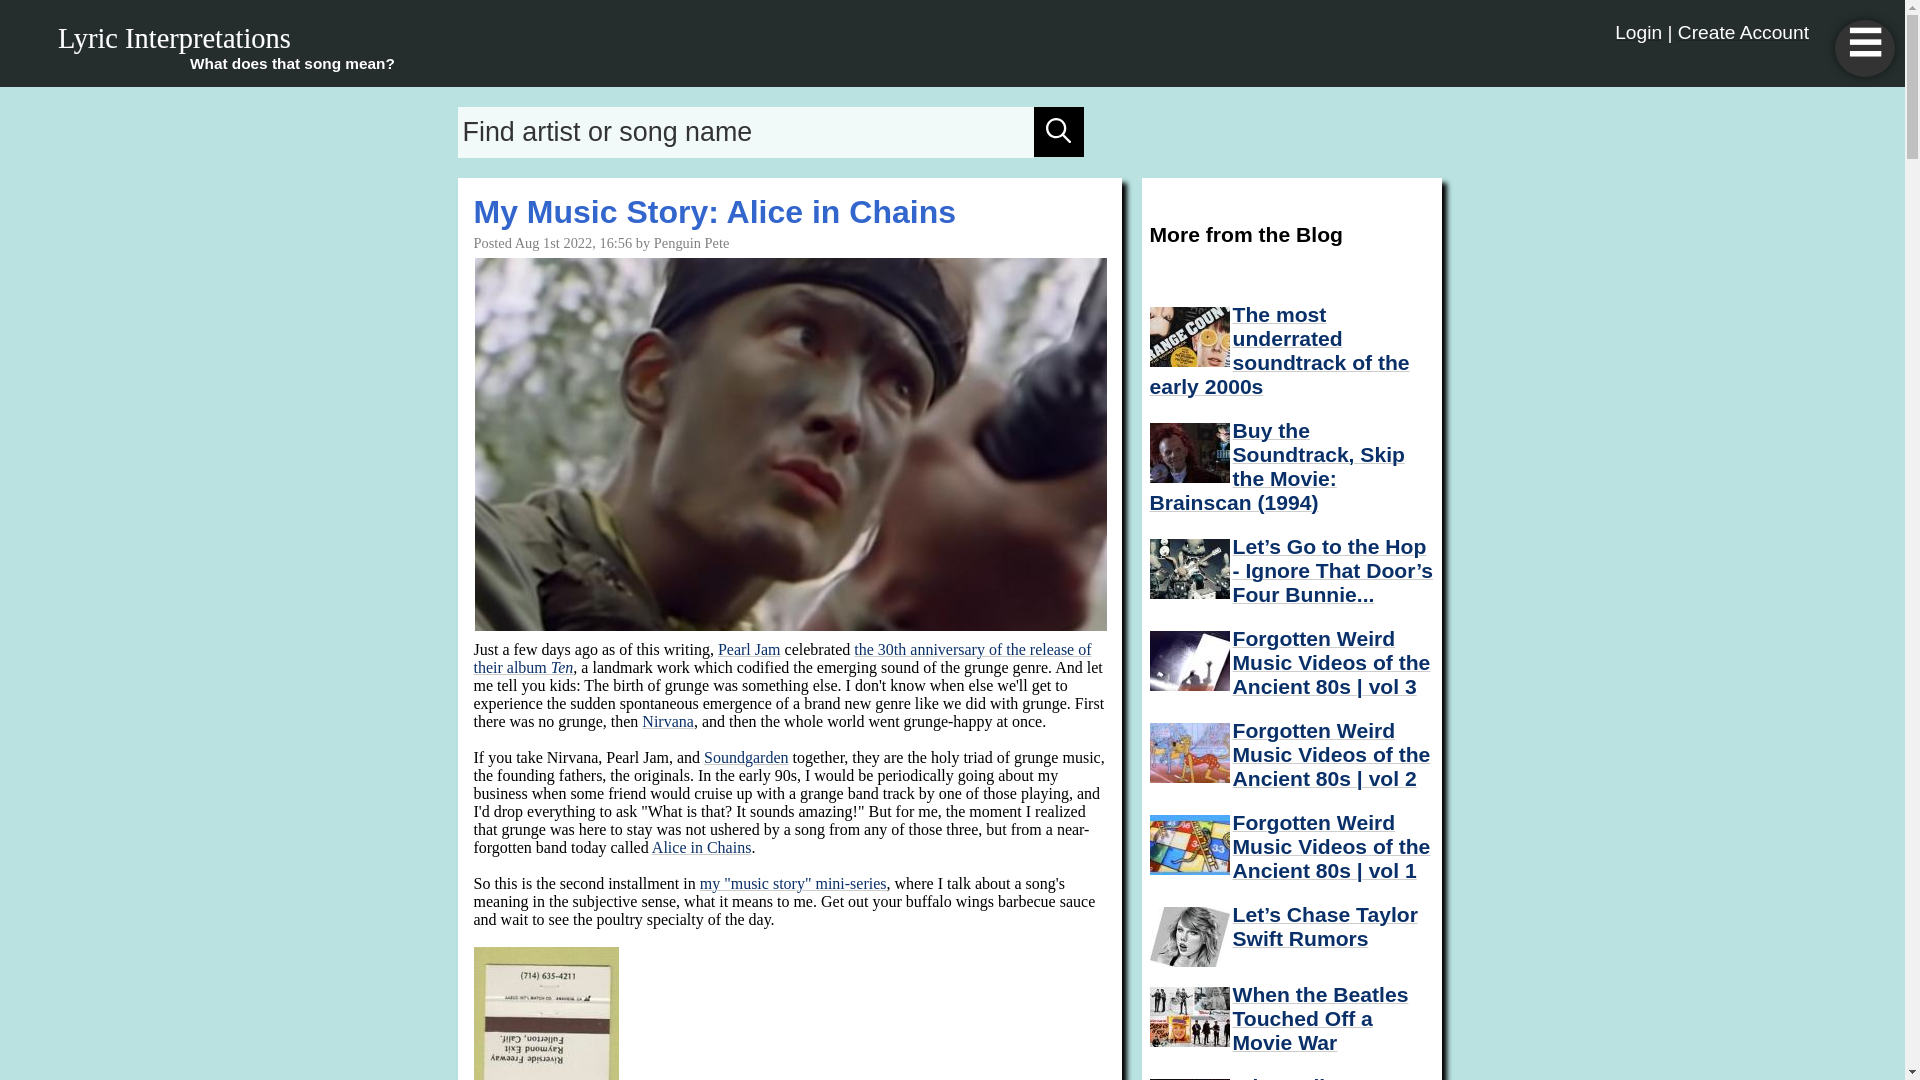  I want to click on The most underrated soundtrack of the early 2000s, so click(1190, 336).